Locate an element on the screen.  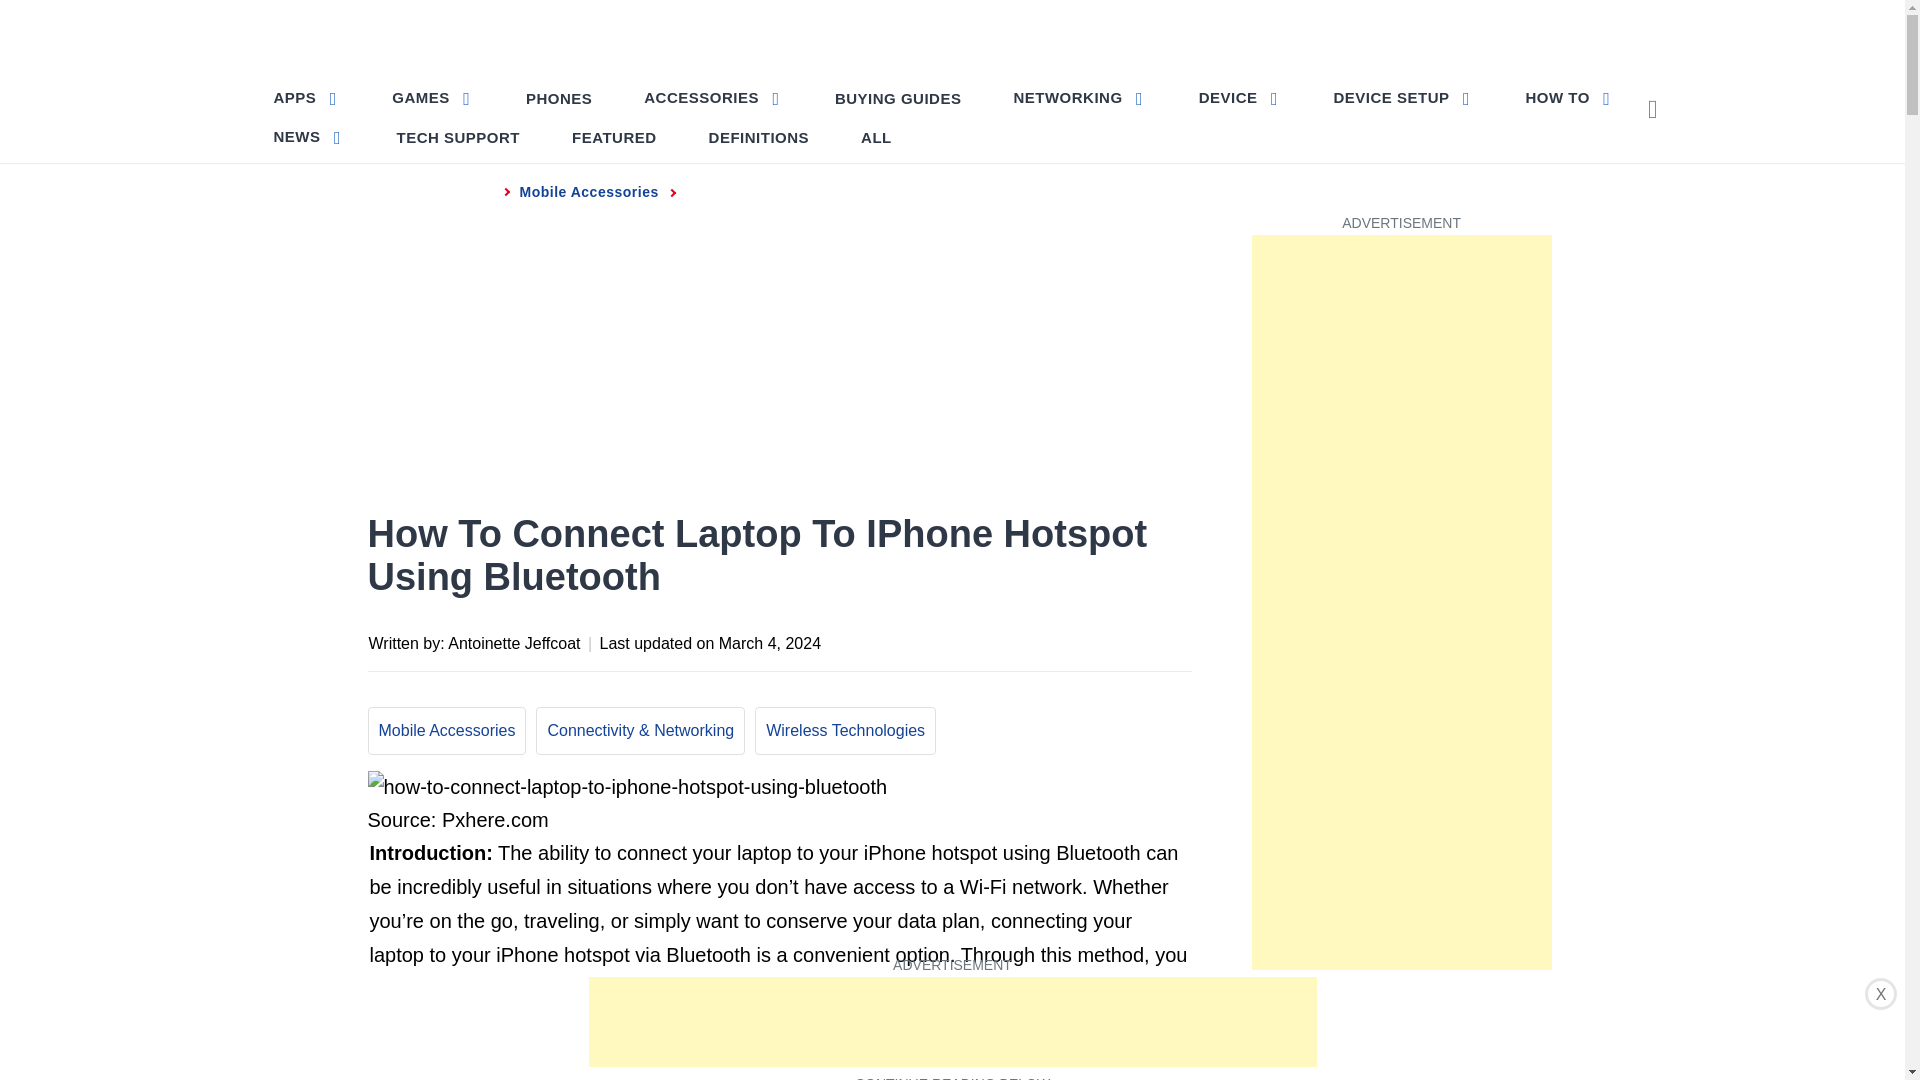
ACCESSORIES is located at coordinates (712, 96).